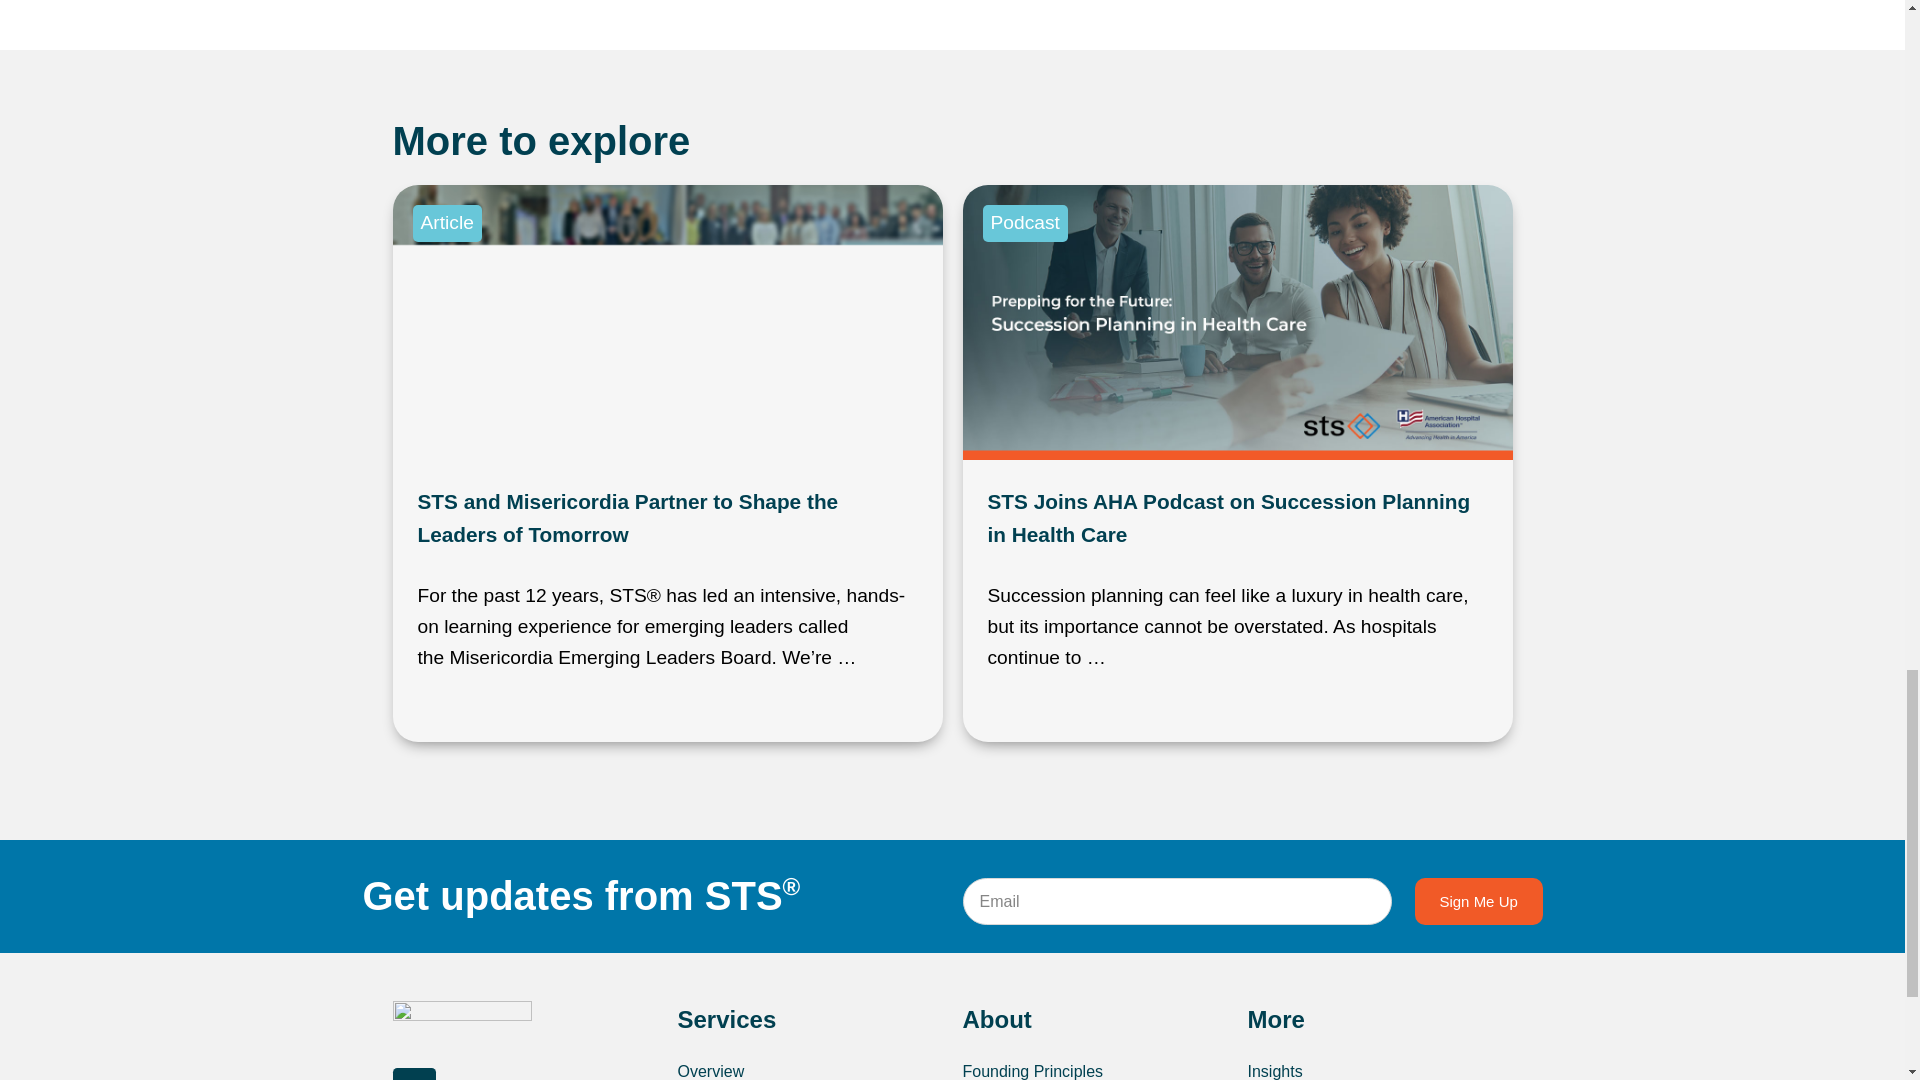  I want to click on STS Joins AHA Podcast on Succession Planning in Health Care, so click(1229, 518).